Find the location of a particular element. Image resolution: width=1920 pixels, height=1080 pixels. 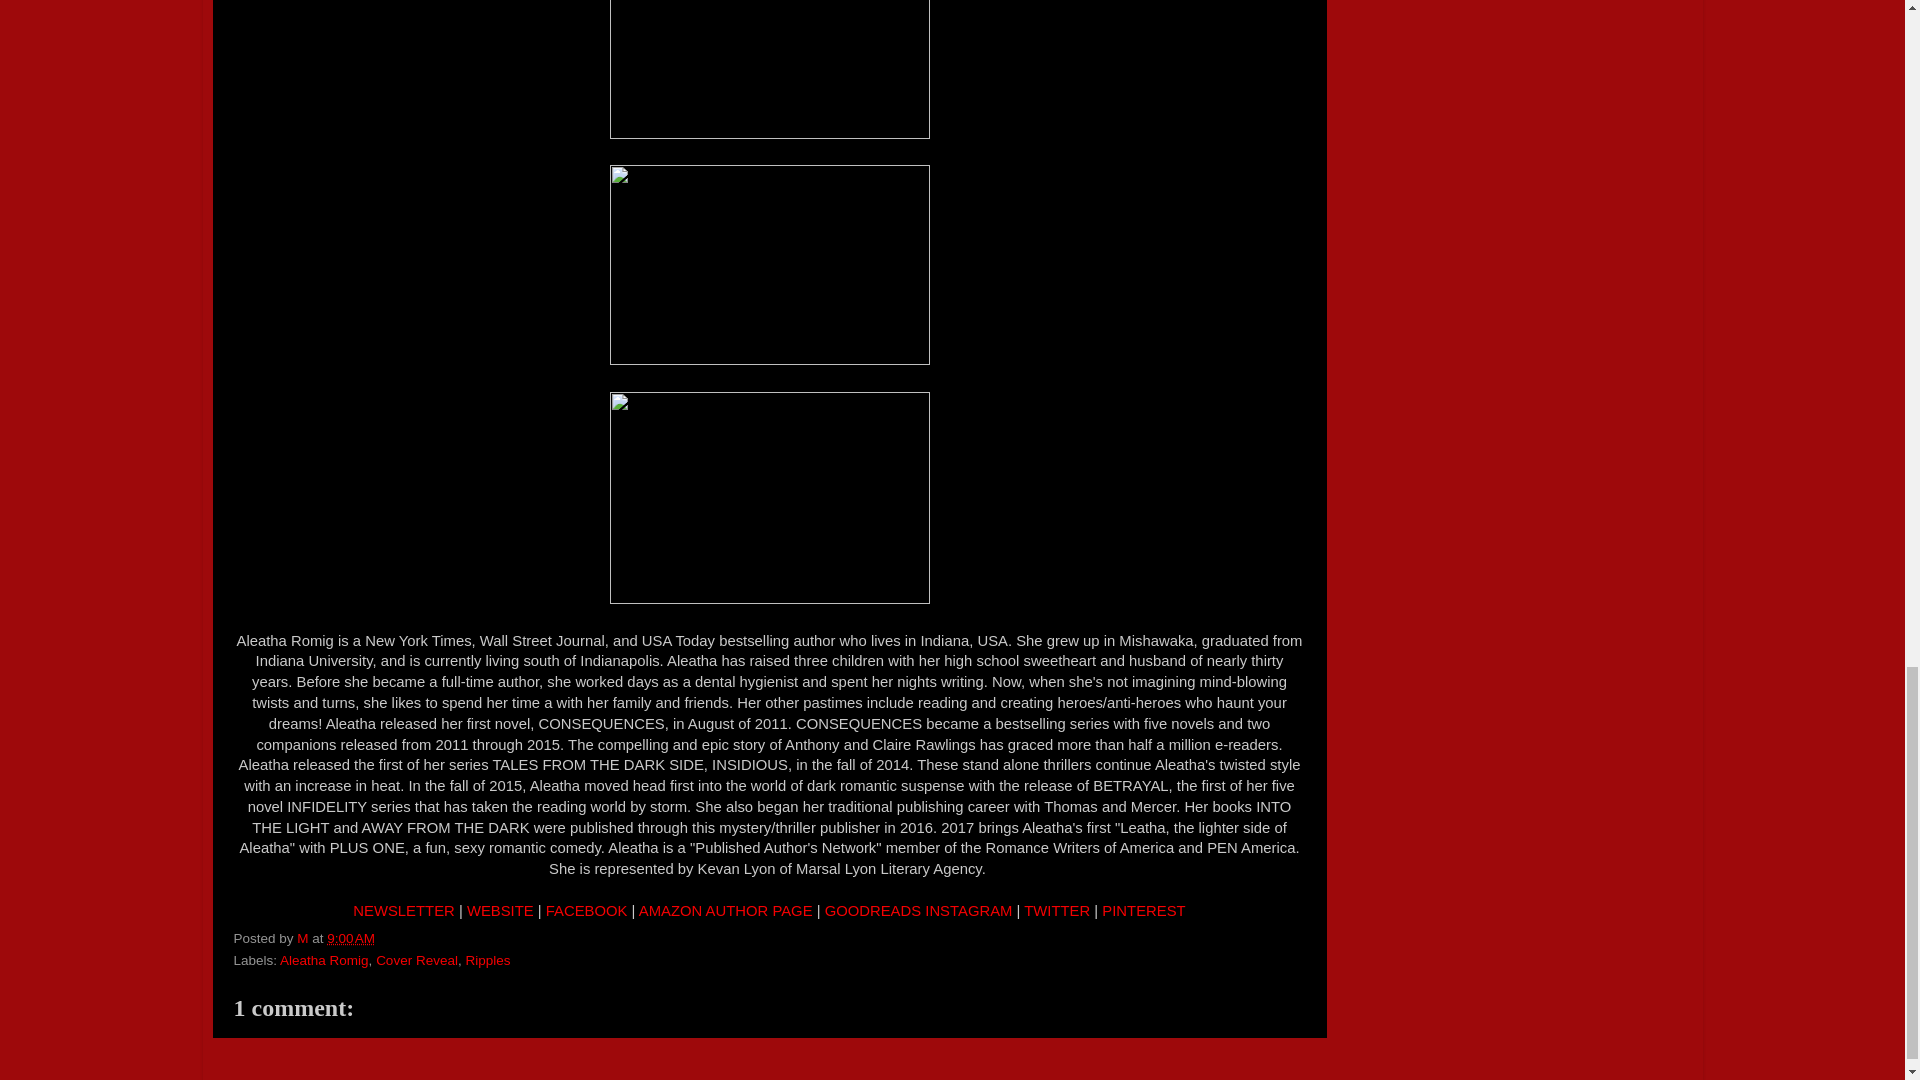

FACEBOOK is located at coordinates (586, 910).